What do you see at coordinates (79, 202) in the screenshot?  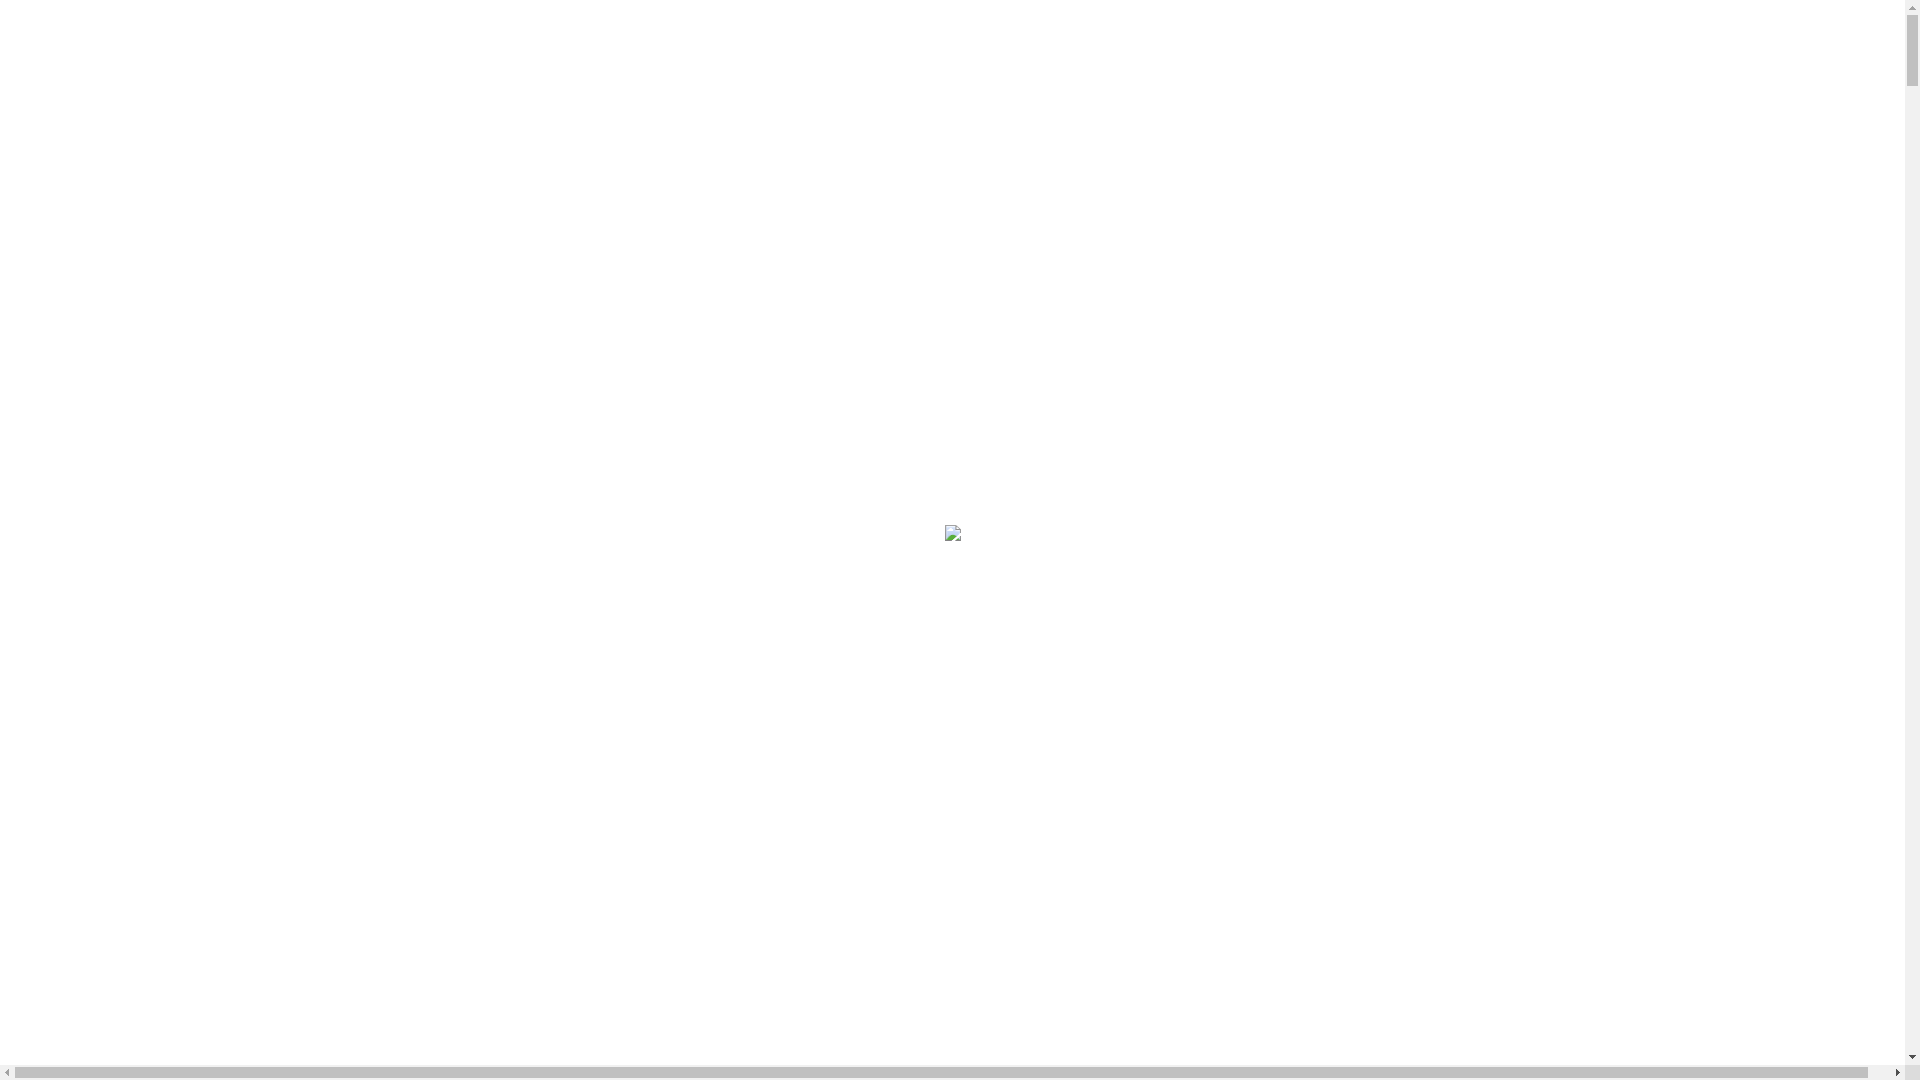 I see `About Us` at bounding box center [79, 202].